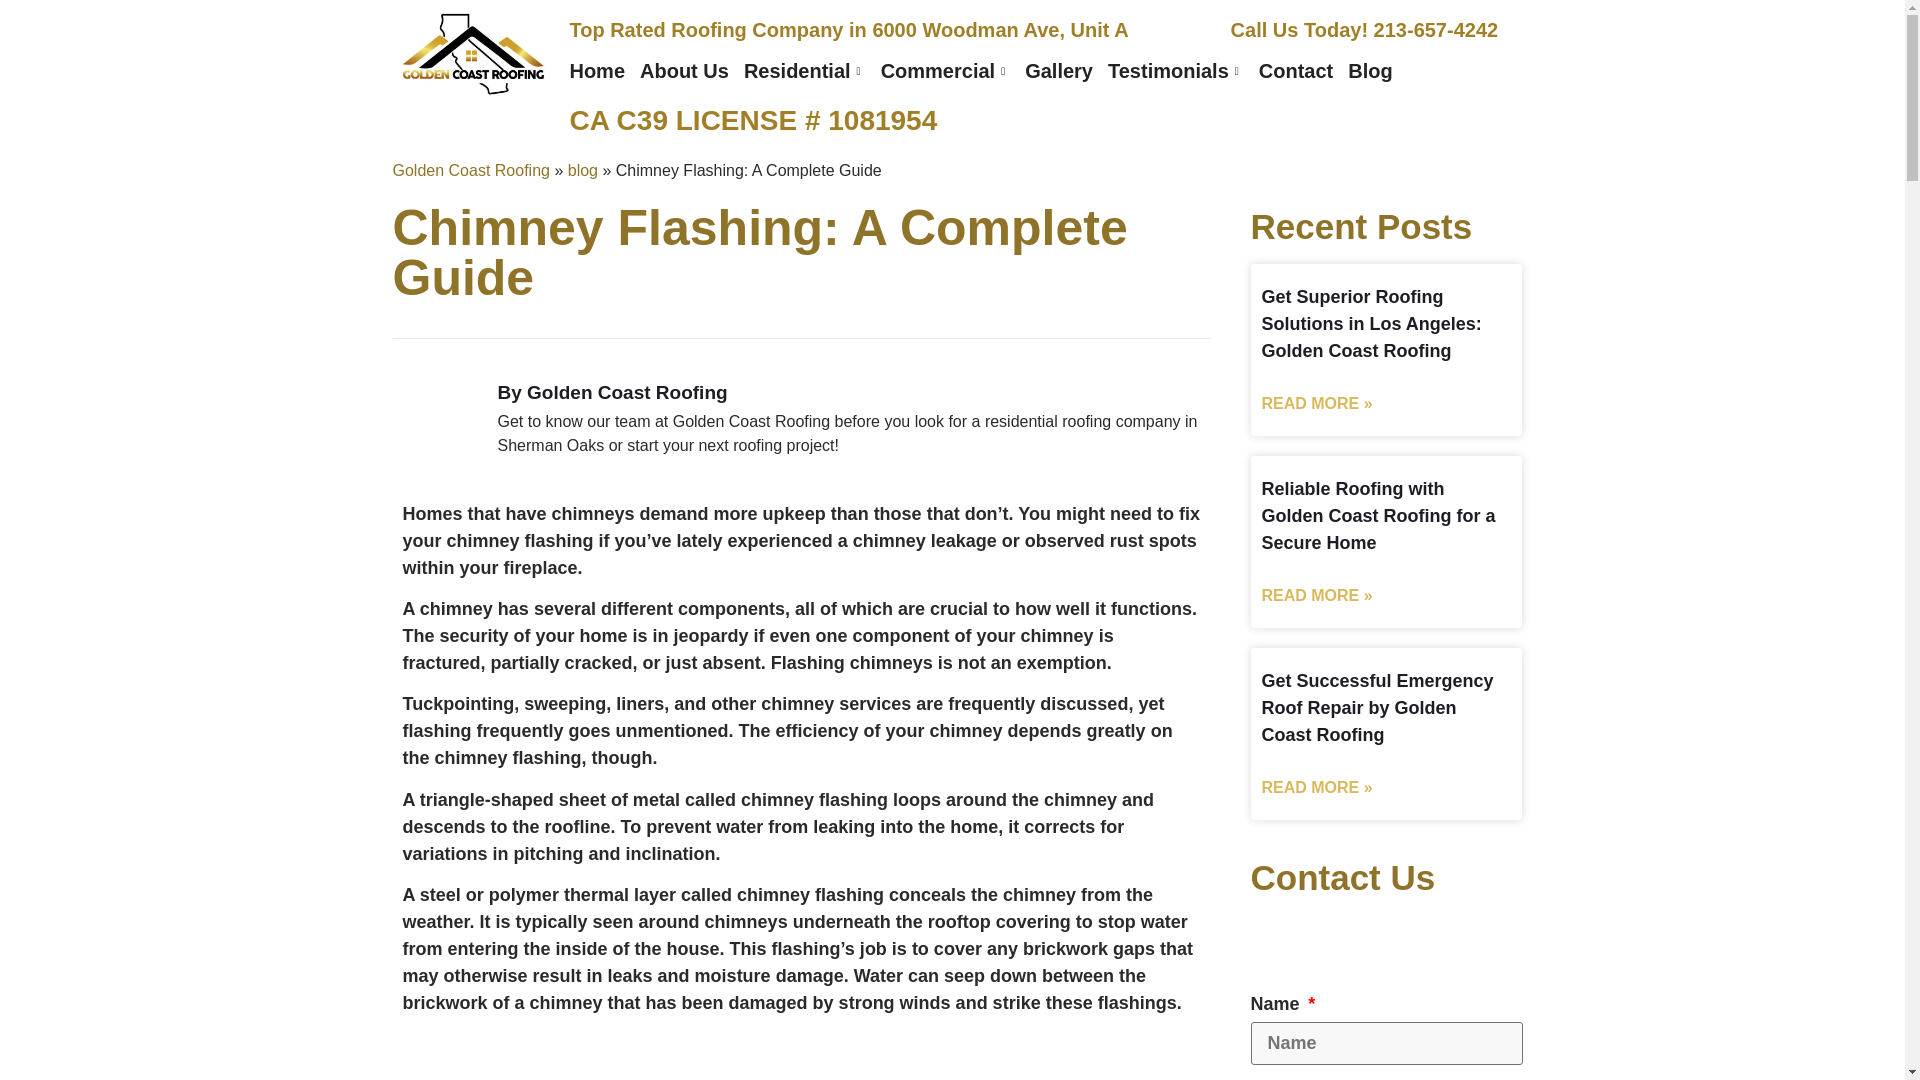 This screenshot has height=1080, width=1920. What do you see at coordinates (1377, 70) in the screenshot?
I see `Blog` at bounding box center [1377, 70].